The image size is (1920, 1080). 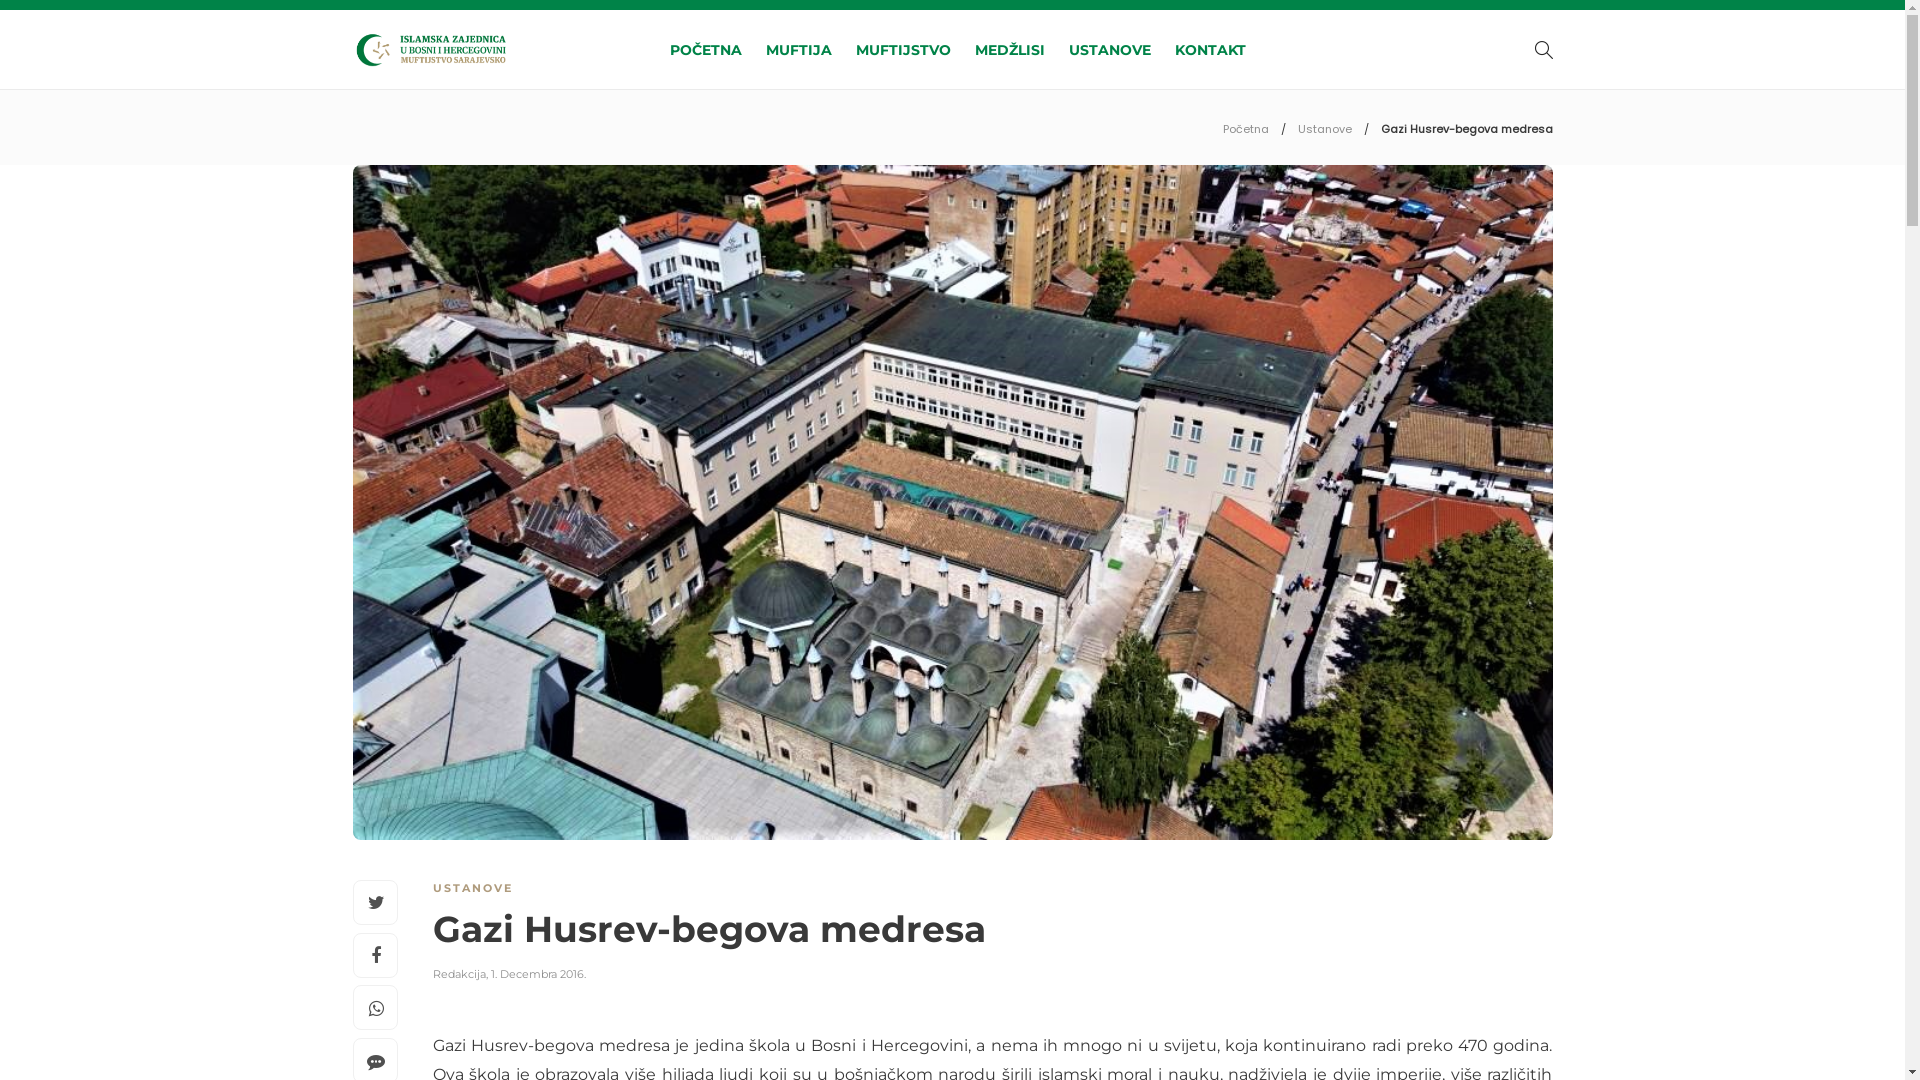 I want to click on KONTAKT, so click(x=1210, y=50).